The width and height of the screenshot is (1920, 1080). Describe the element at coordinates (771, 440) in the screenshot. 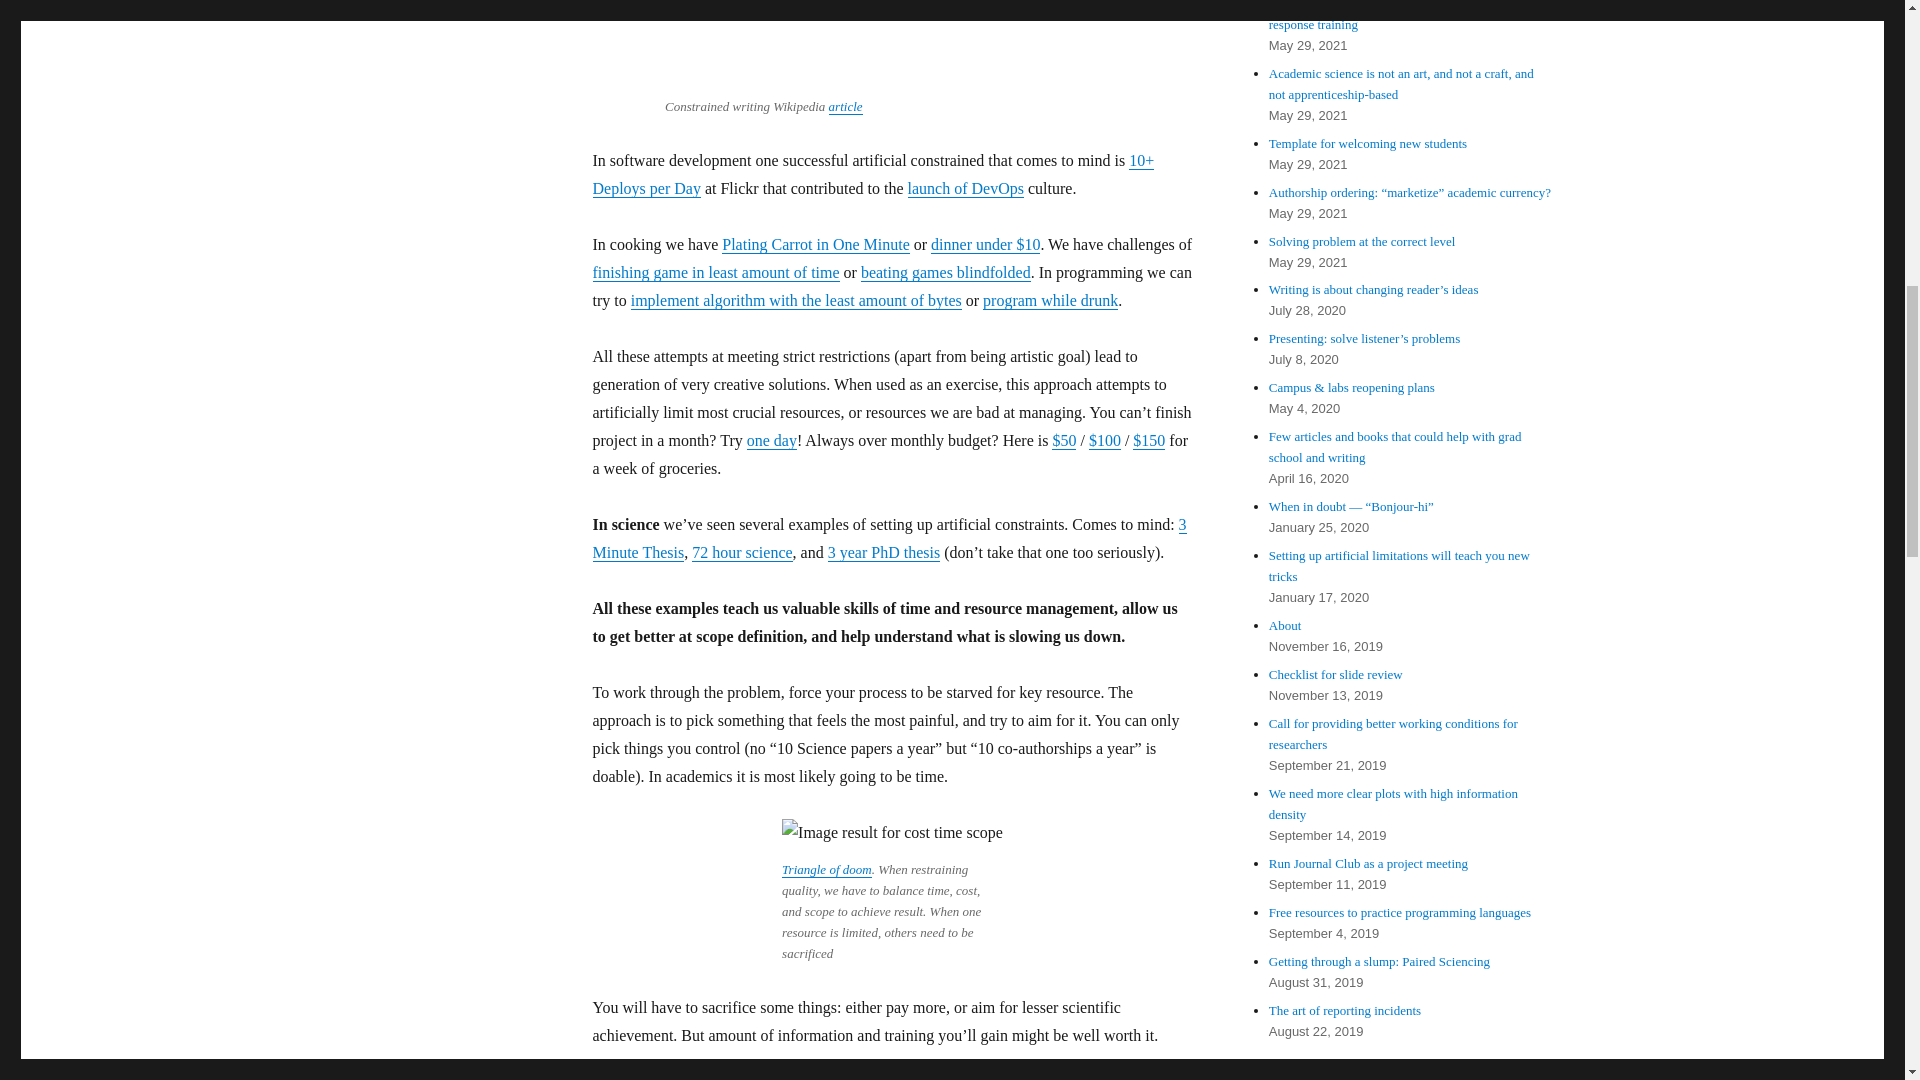

I see `one day` at that location.